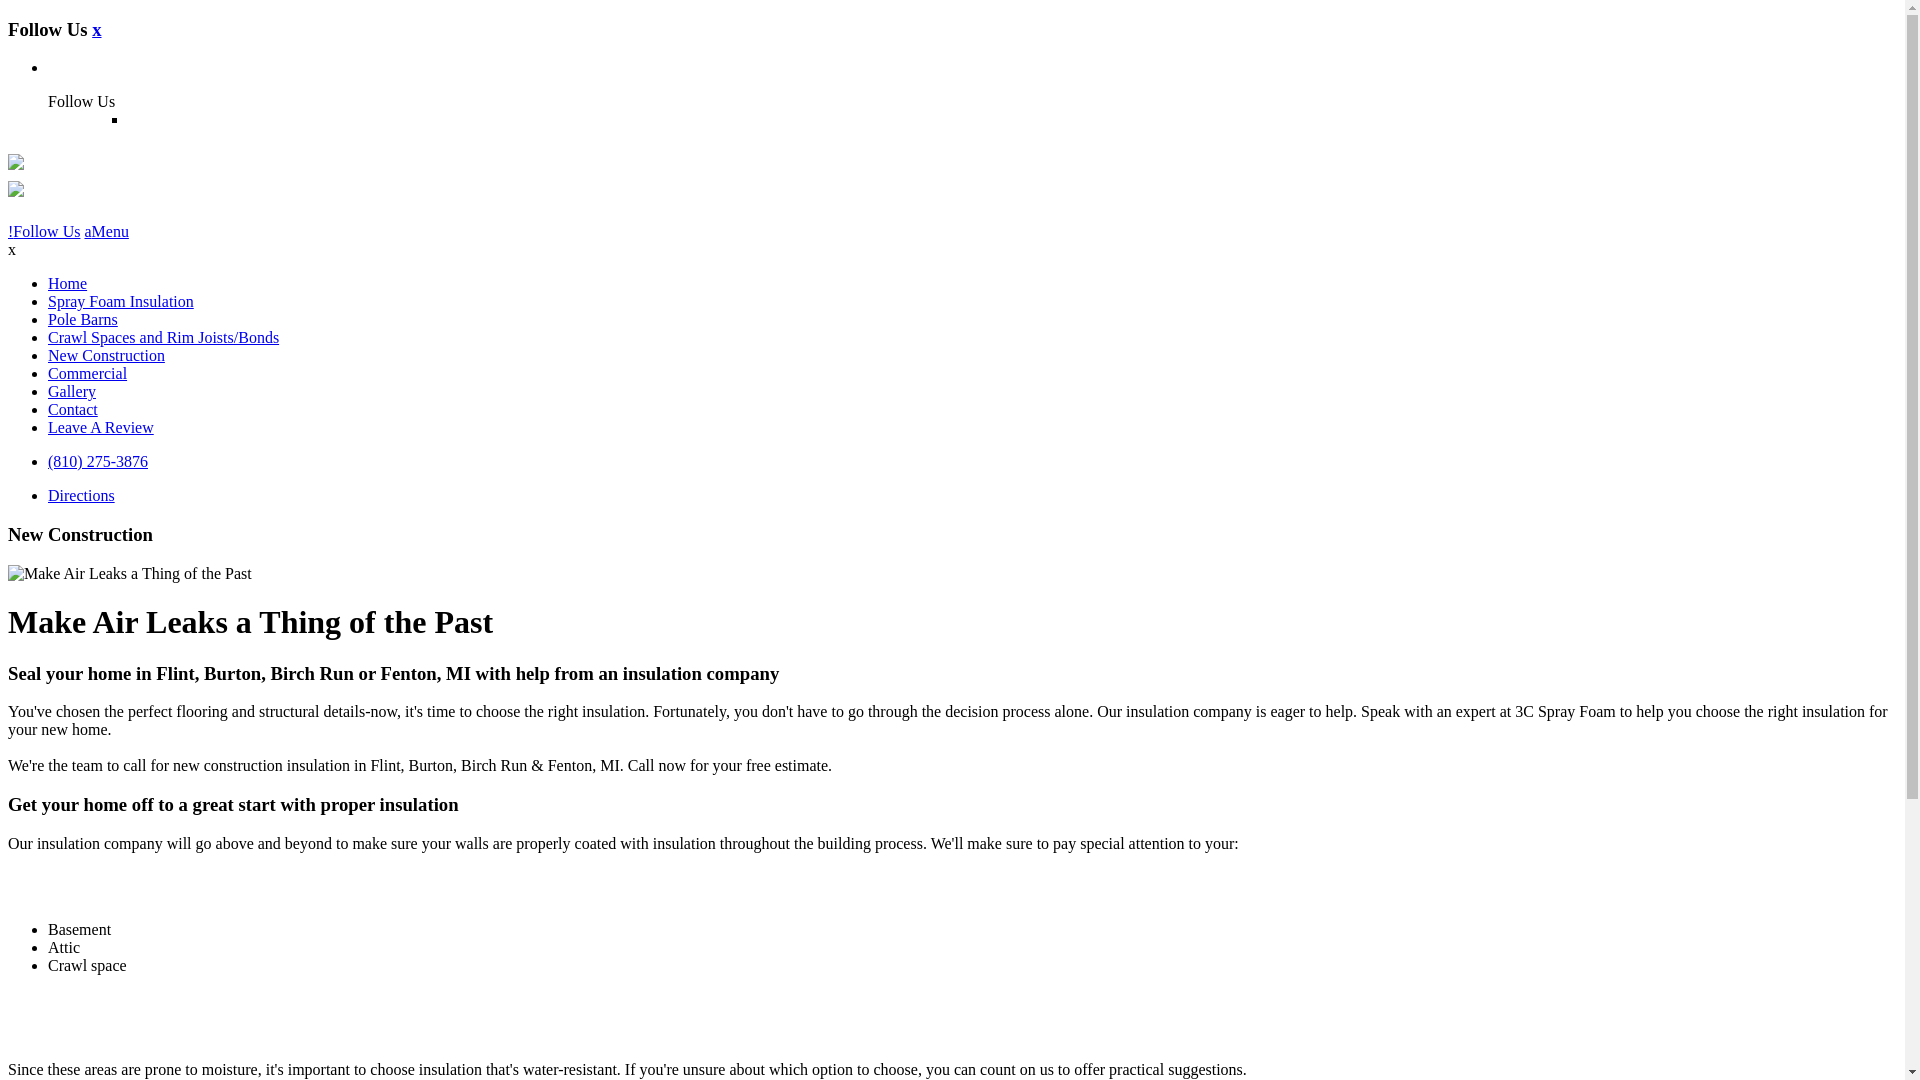 This screenshot has height=1080, width=1920. Describe the element at coordinates (96, 30) in the screenshot. I see `x` at that location.